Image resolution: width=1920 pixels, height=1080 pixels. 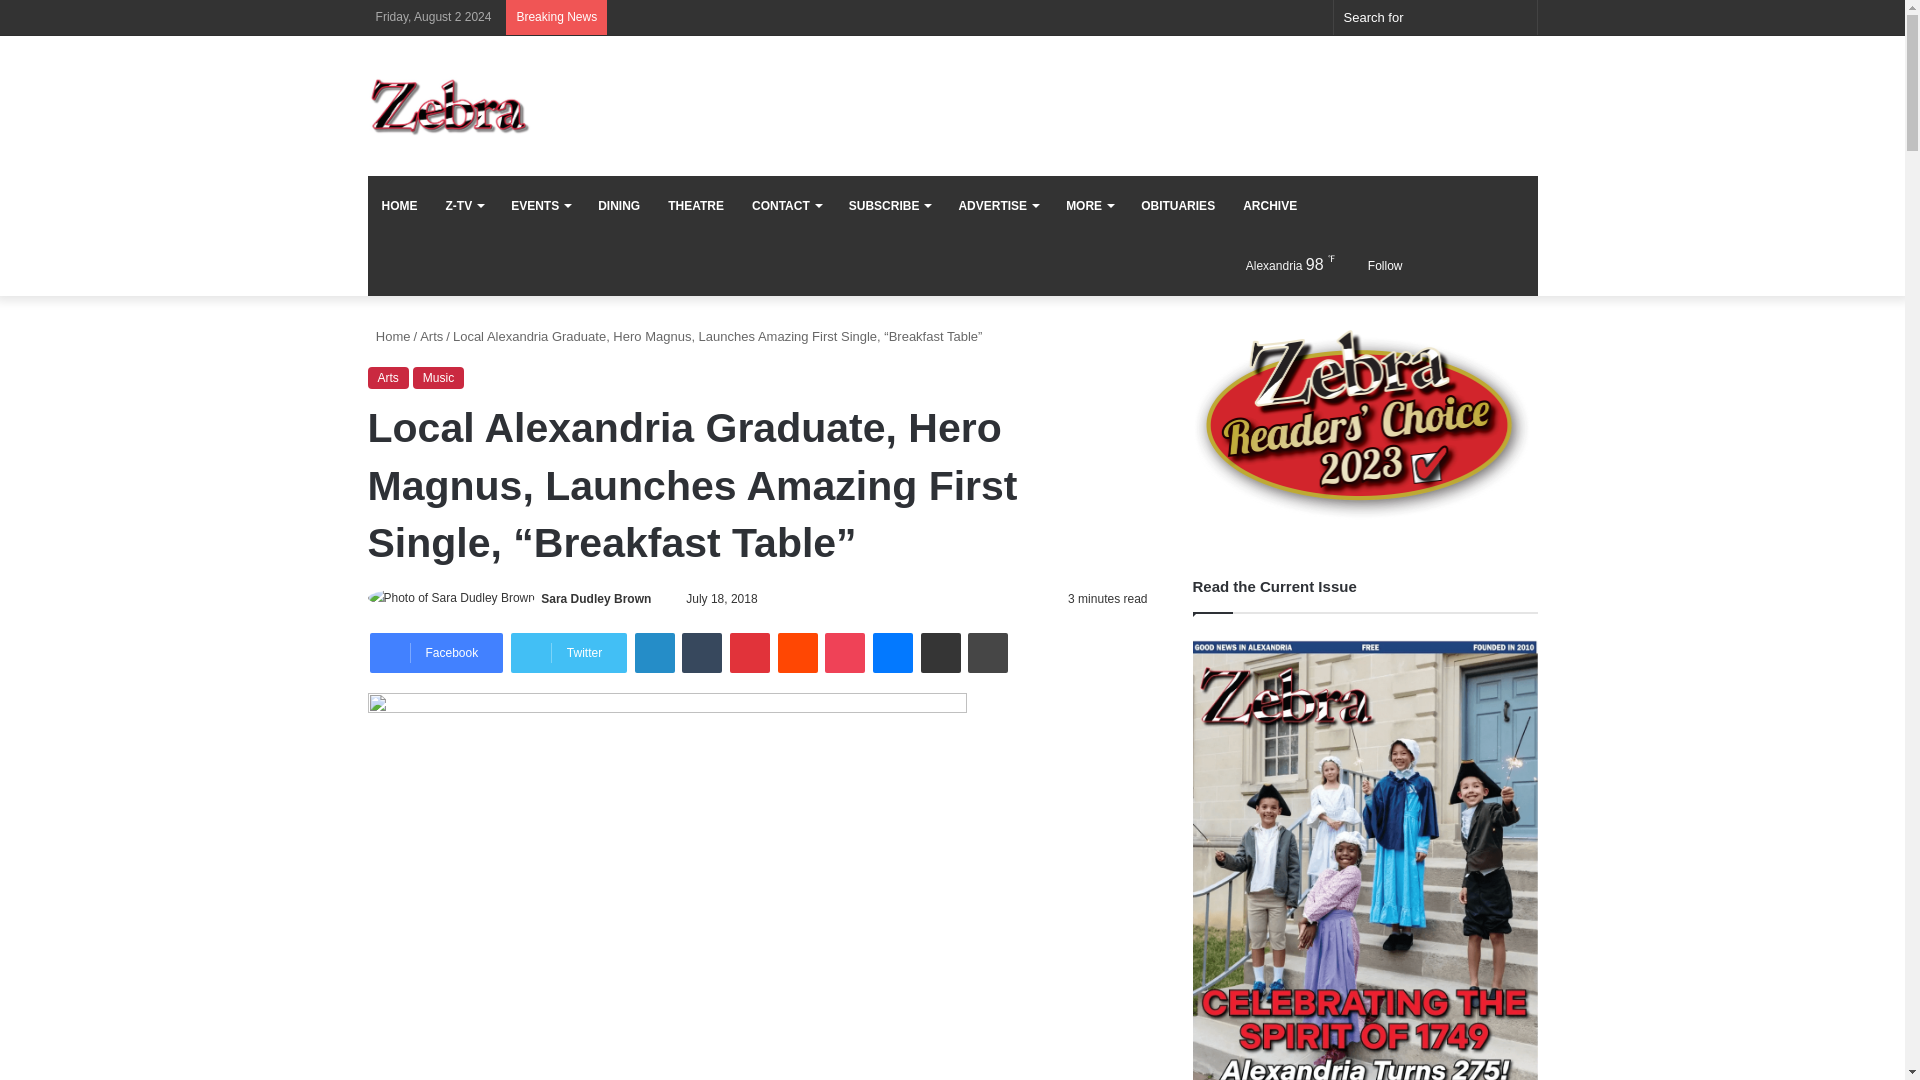 What do you see at coordinates (655, 652) in the screenshot?
I see `LinkedIn` at bounding box center [655, 652].